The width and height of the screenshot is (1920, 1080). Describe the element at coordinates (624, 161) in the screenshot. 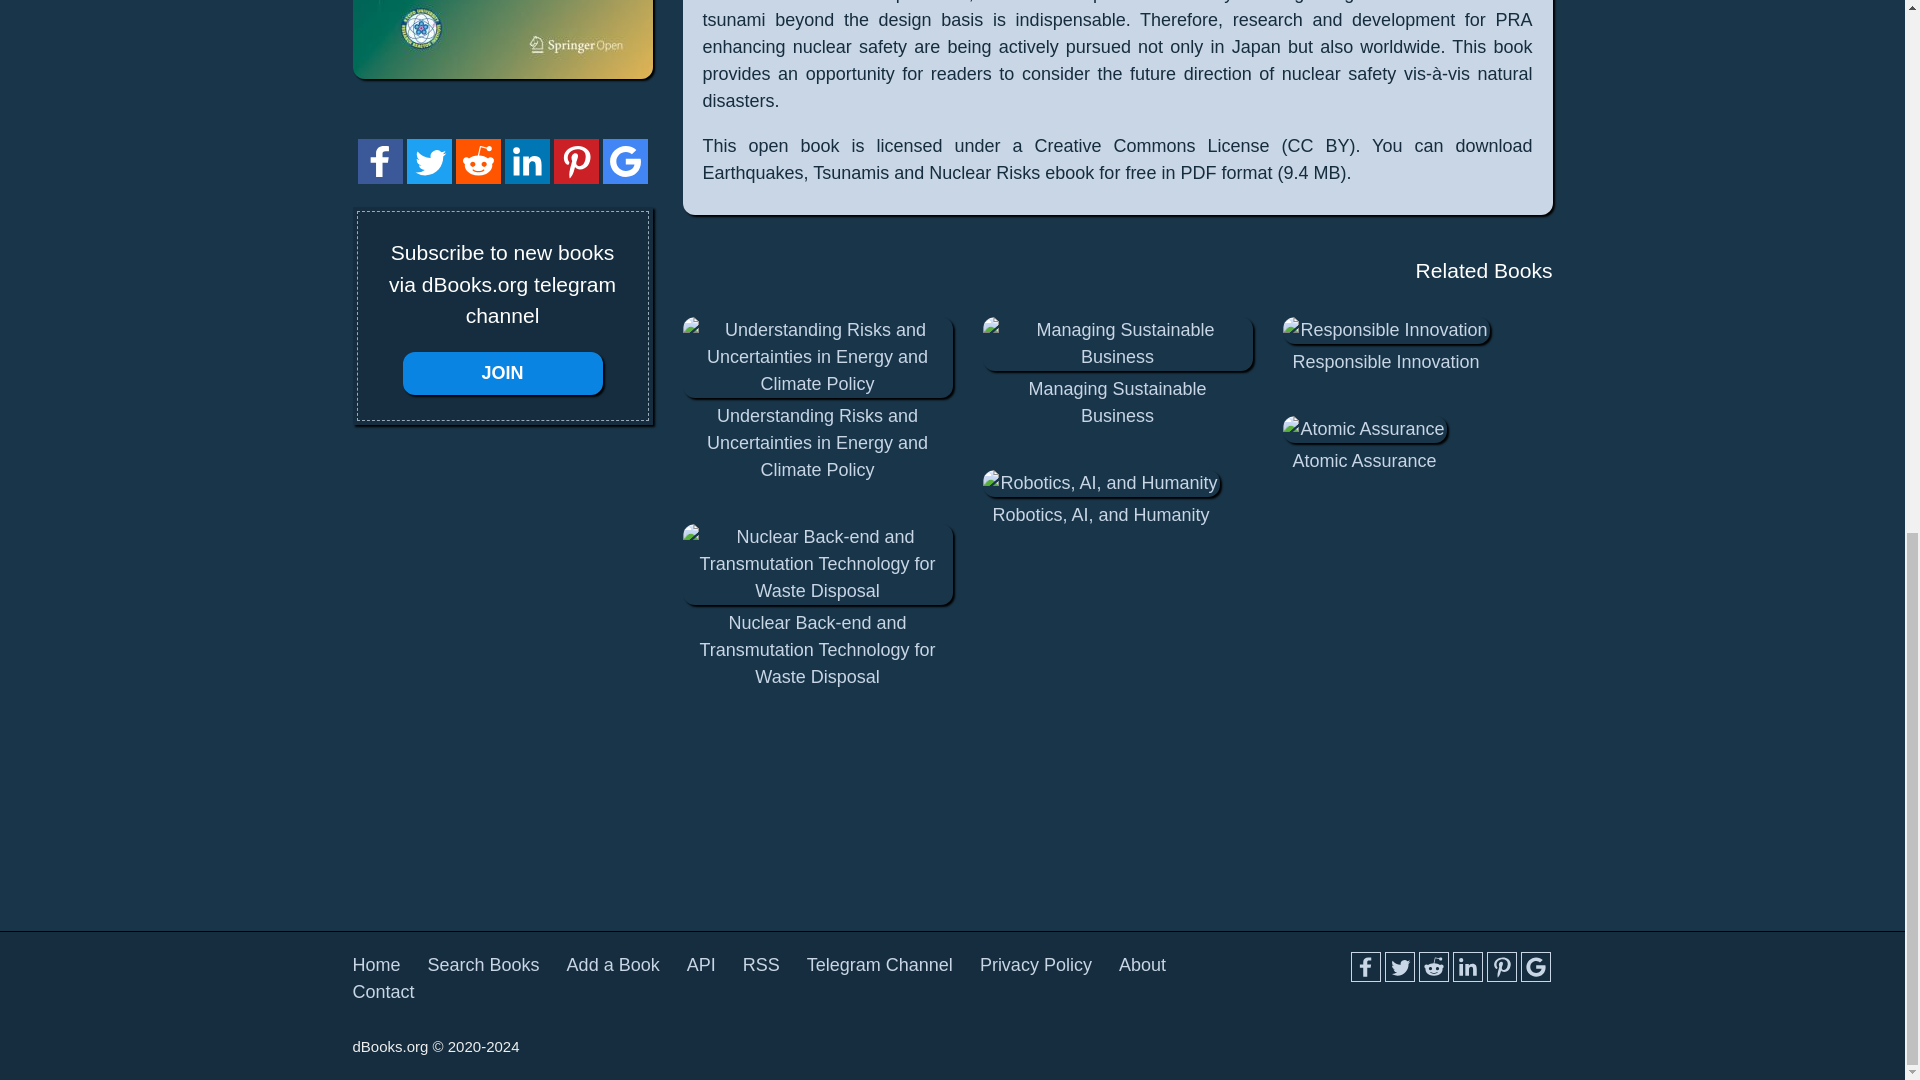

I see `Add to Google Bookmarks` at that location.